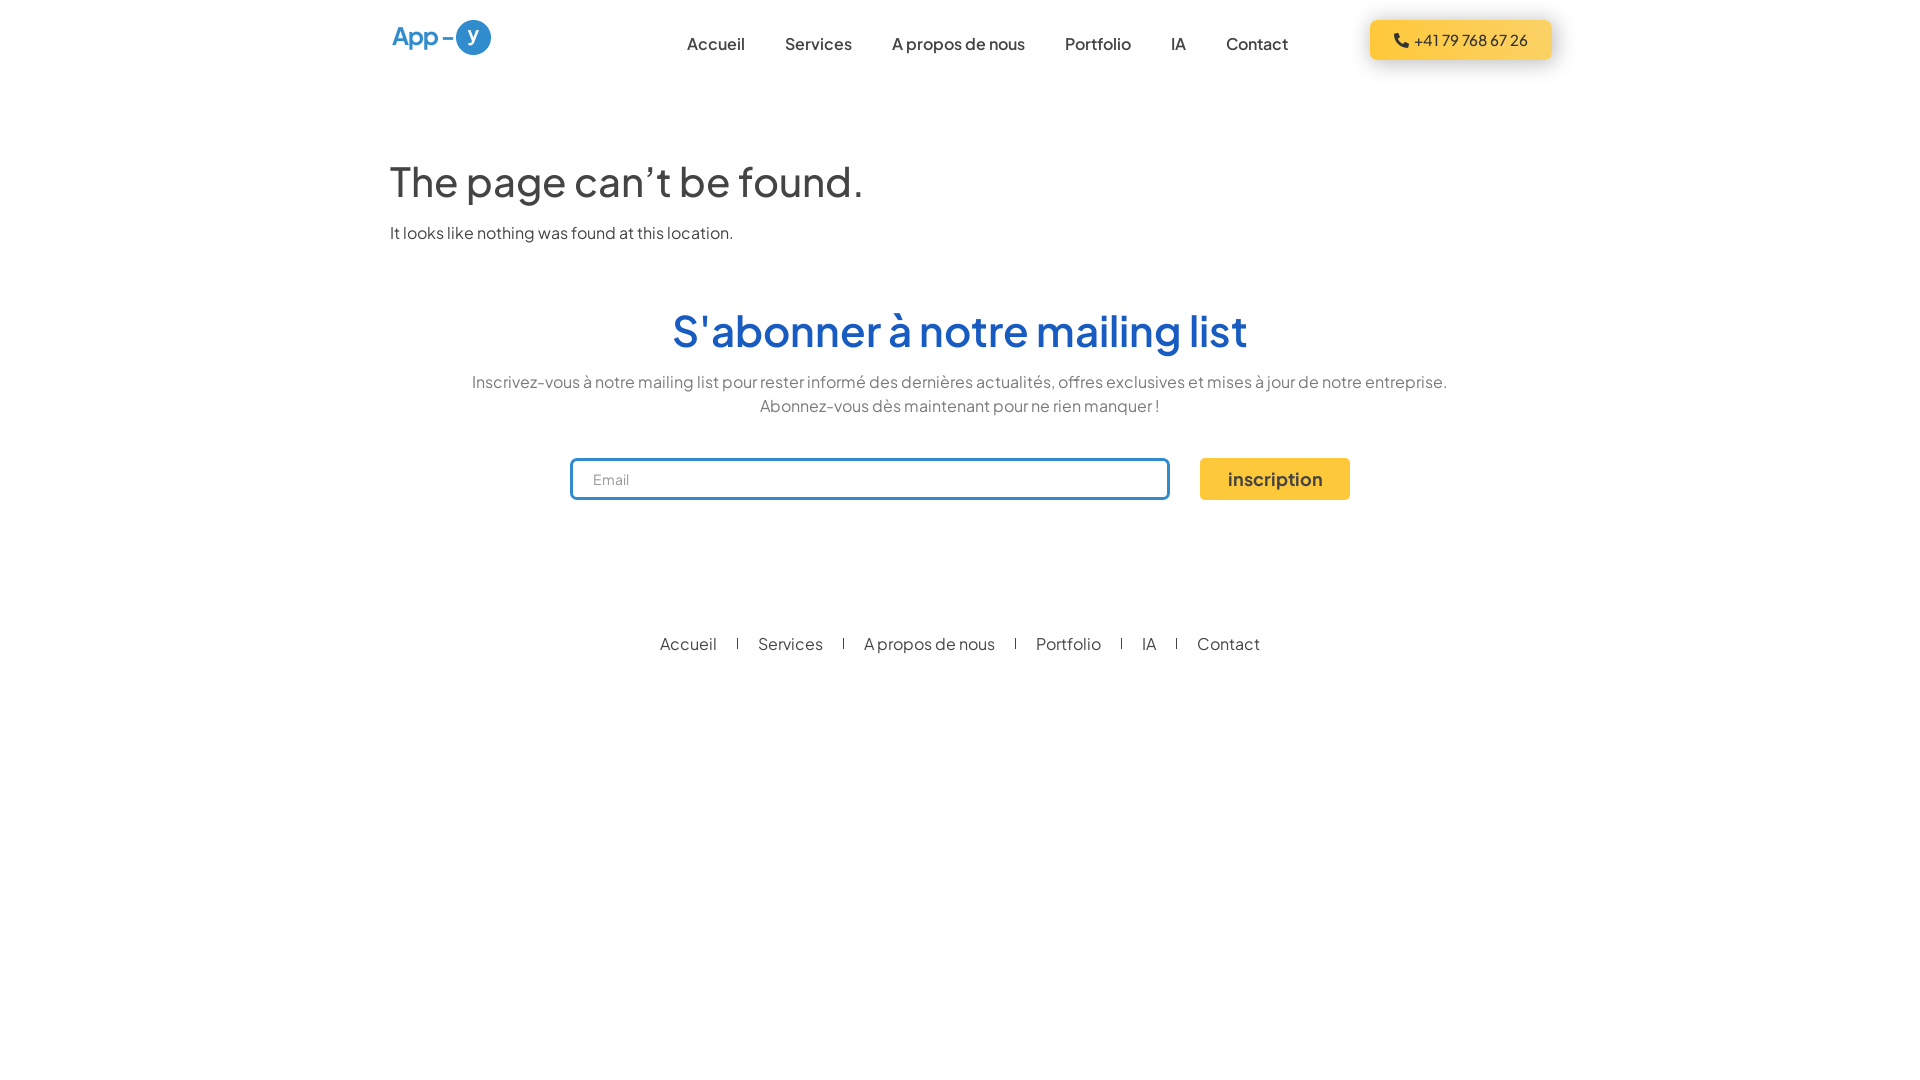 This screenshot has height=1080, width=1920. What do you see at coordinates (1098, 44) in the screenshot?
I see `Portfolio` at bounding box center [1098, 44].